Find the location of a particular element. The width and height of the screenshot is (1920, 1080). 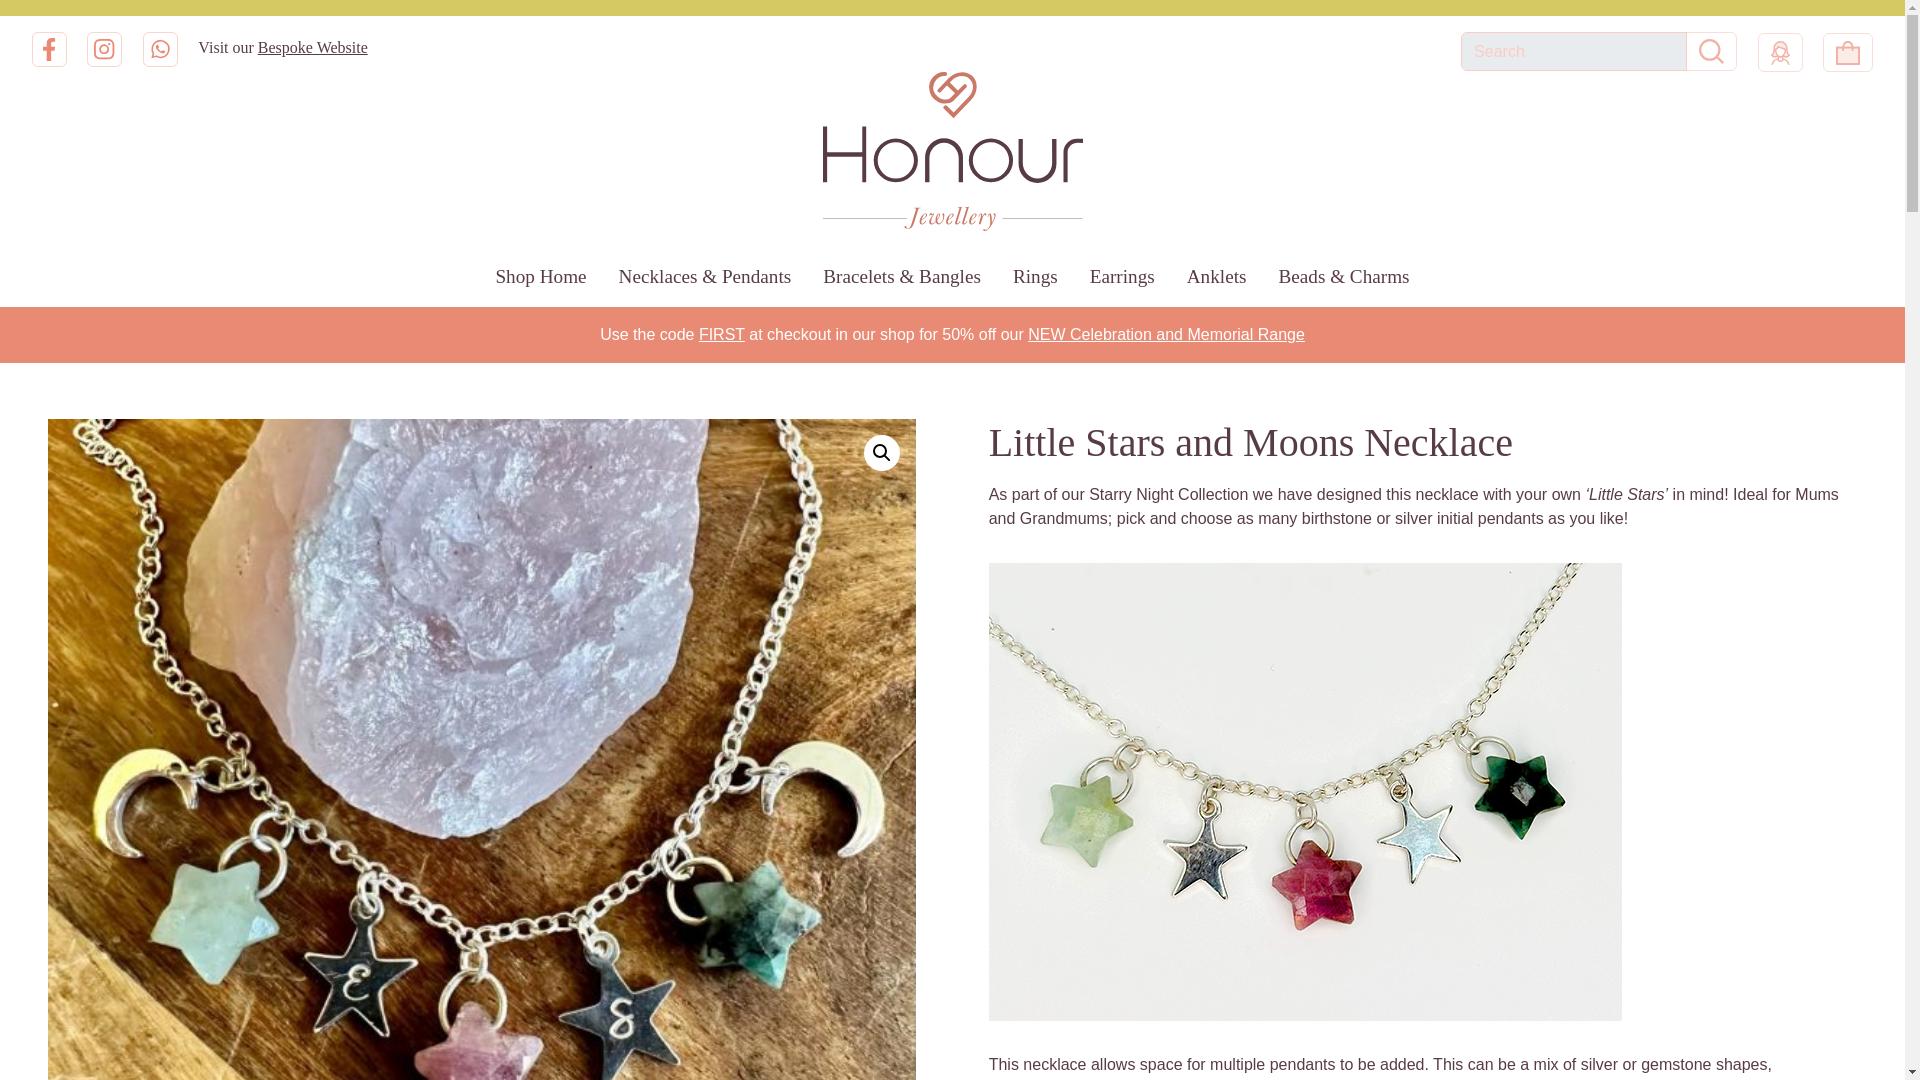

Cart is located at coordinates (1848, 52).